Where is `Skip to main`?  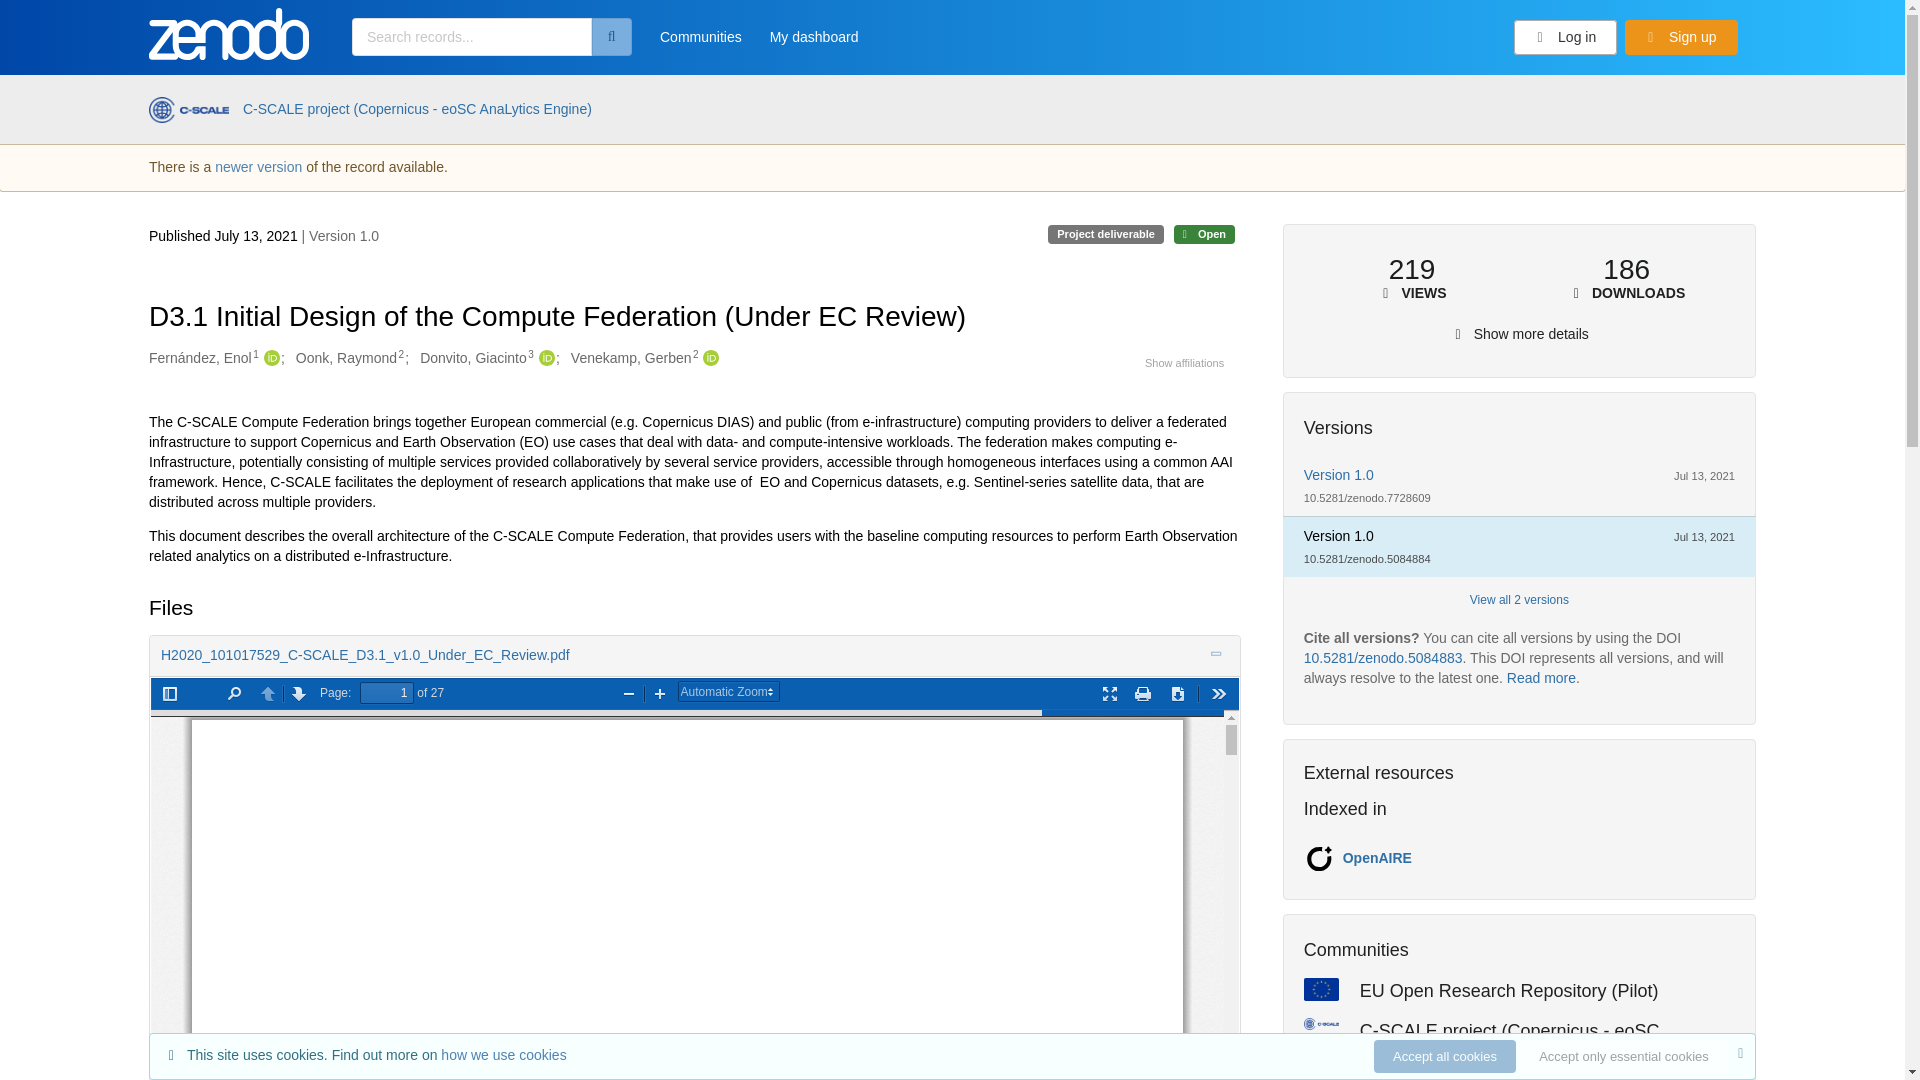
Skip to main is located at coordinates (64, 23).